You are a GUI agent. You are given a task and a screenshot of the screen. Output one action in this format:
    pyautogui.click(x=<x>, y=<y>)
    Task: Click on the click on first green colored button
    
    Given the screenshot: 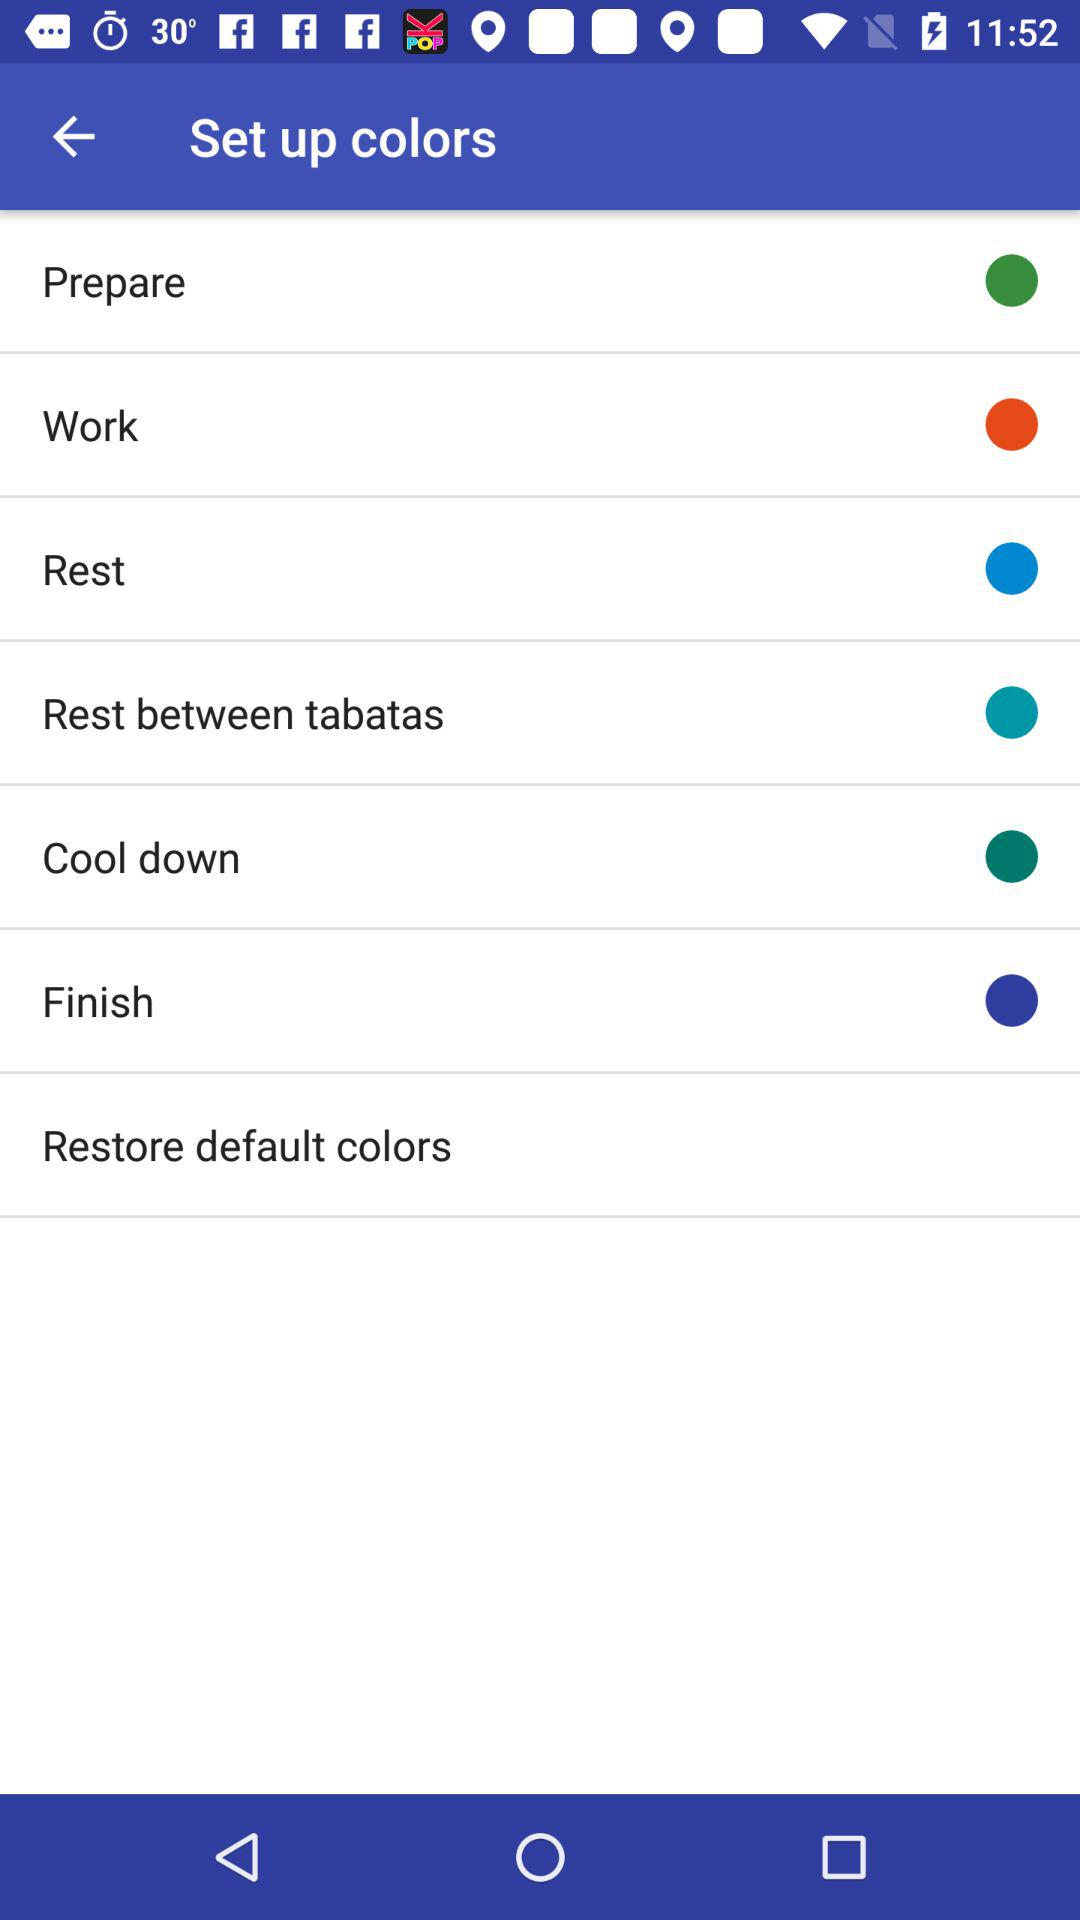 What is the action you would take?
    pyautogui.click(x=1012, y=280)
    